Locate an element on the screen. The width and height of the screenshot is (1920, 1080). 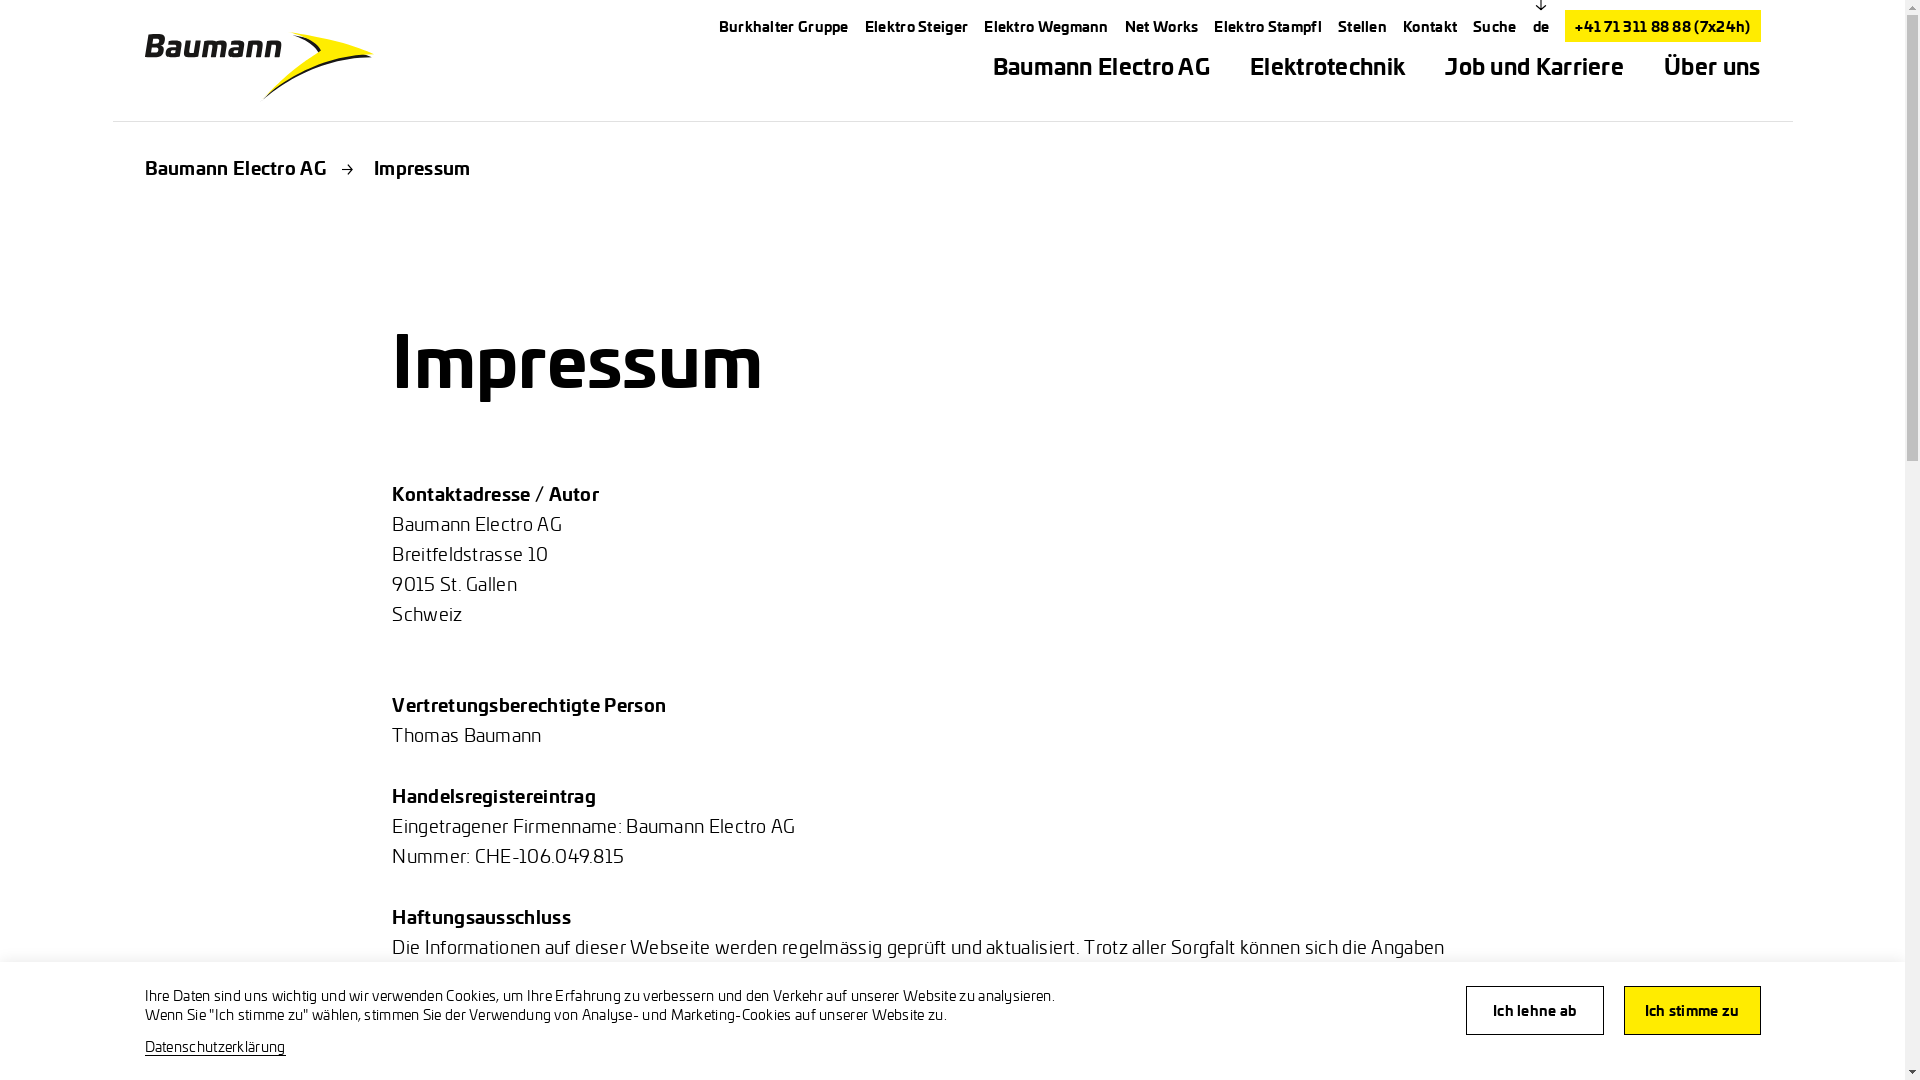
Ich stimme zu is located at coordinates (1692, 1010).